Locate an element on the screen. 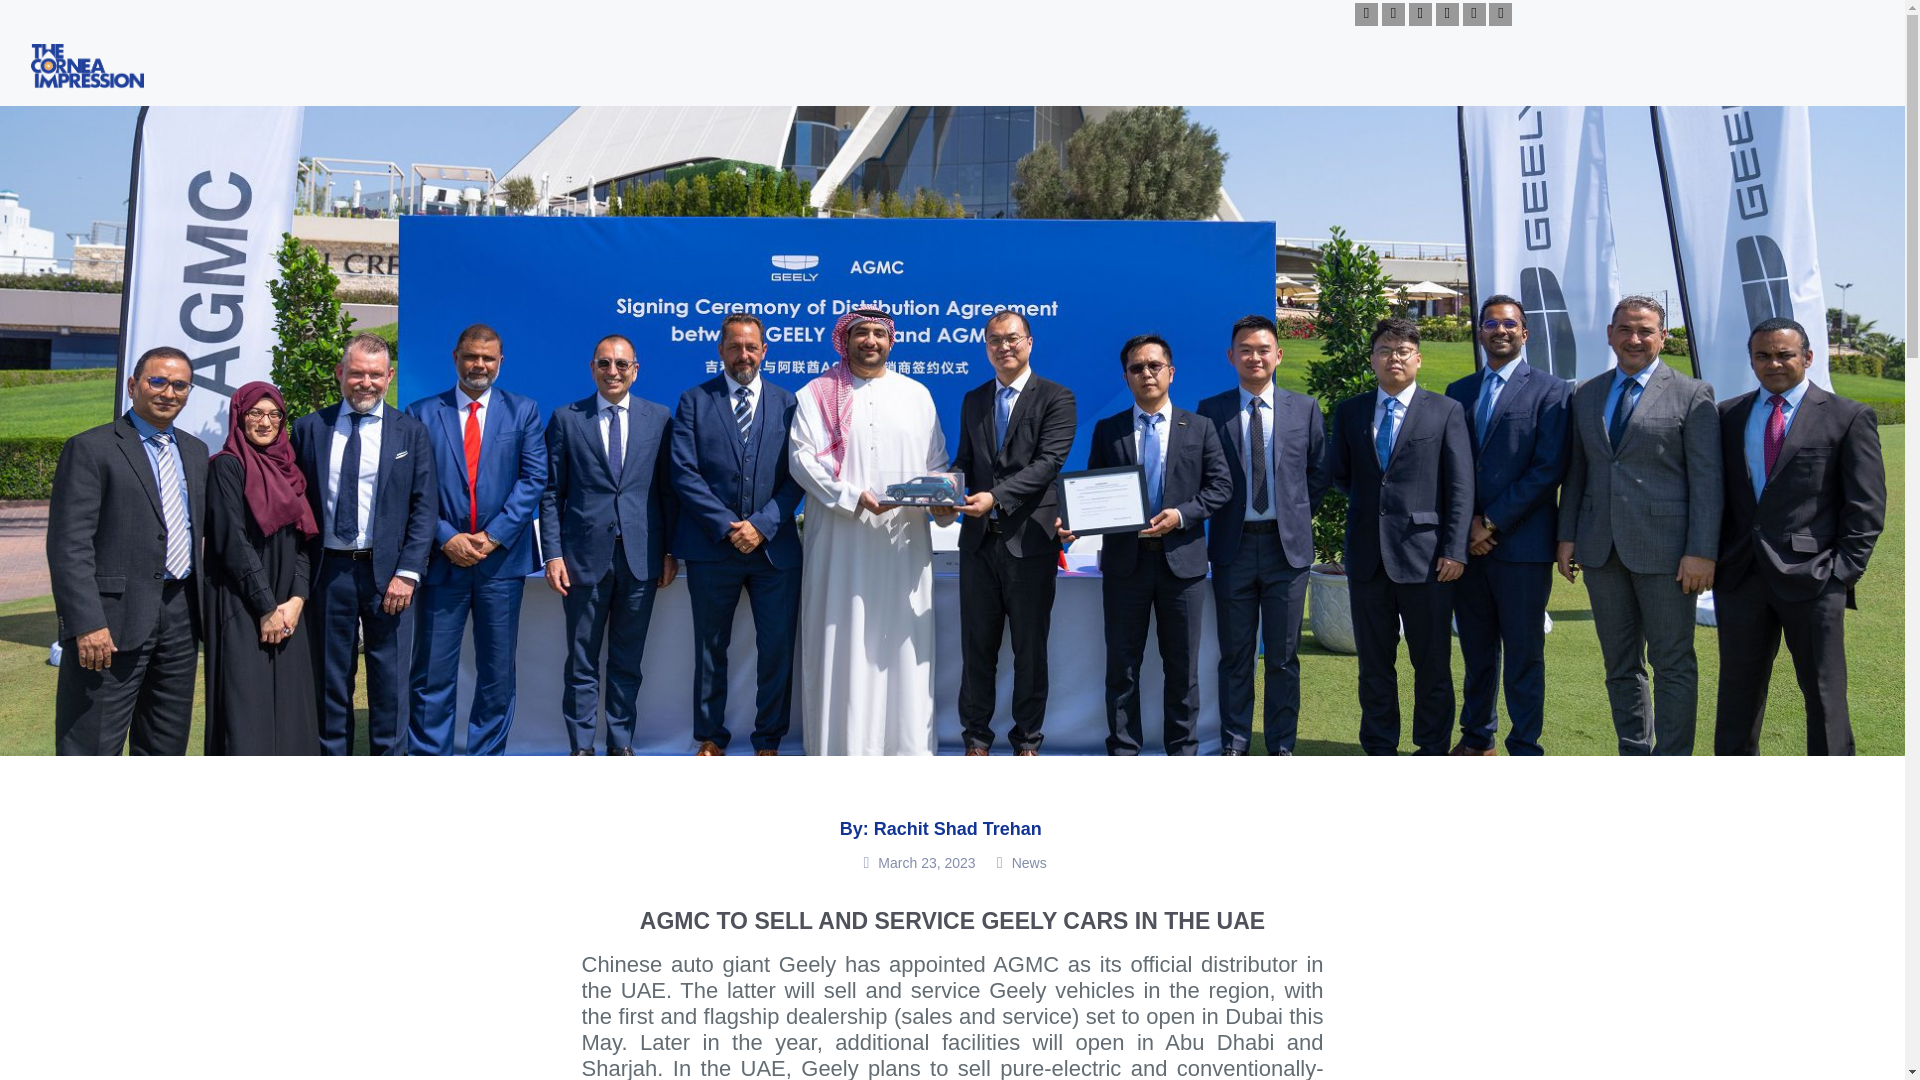  Email is located at coordinates (1500, 14).